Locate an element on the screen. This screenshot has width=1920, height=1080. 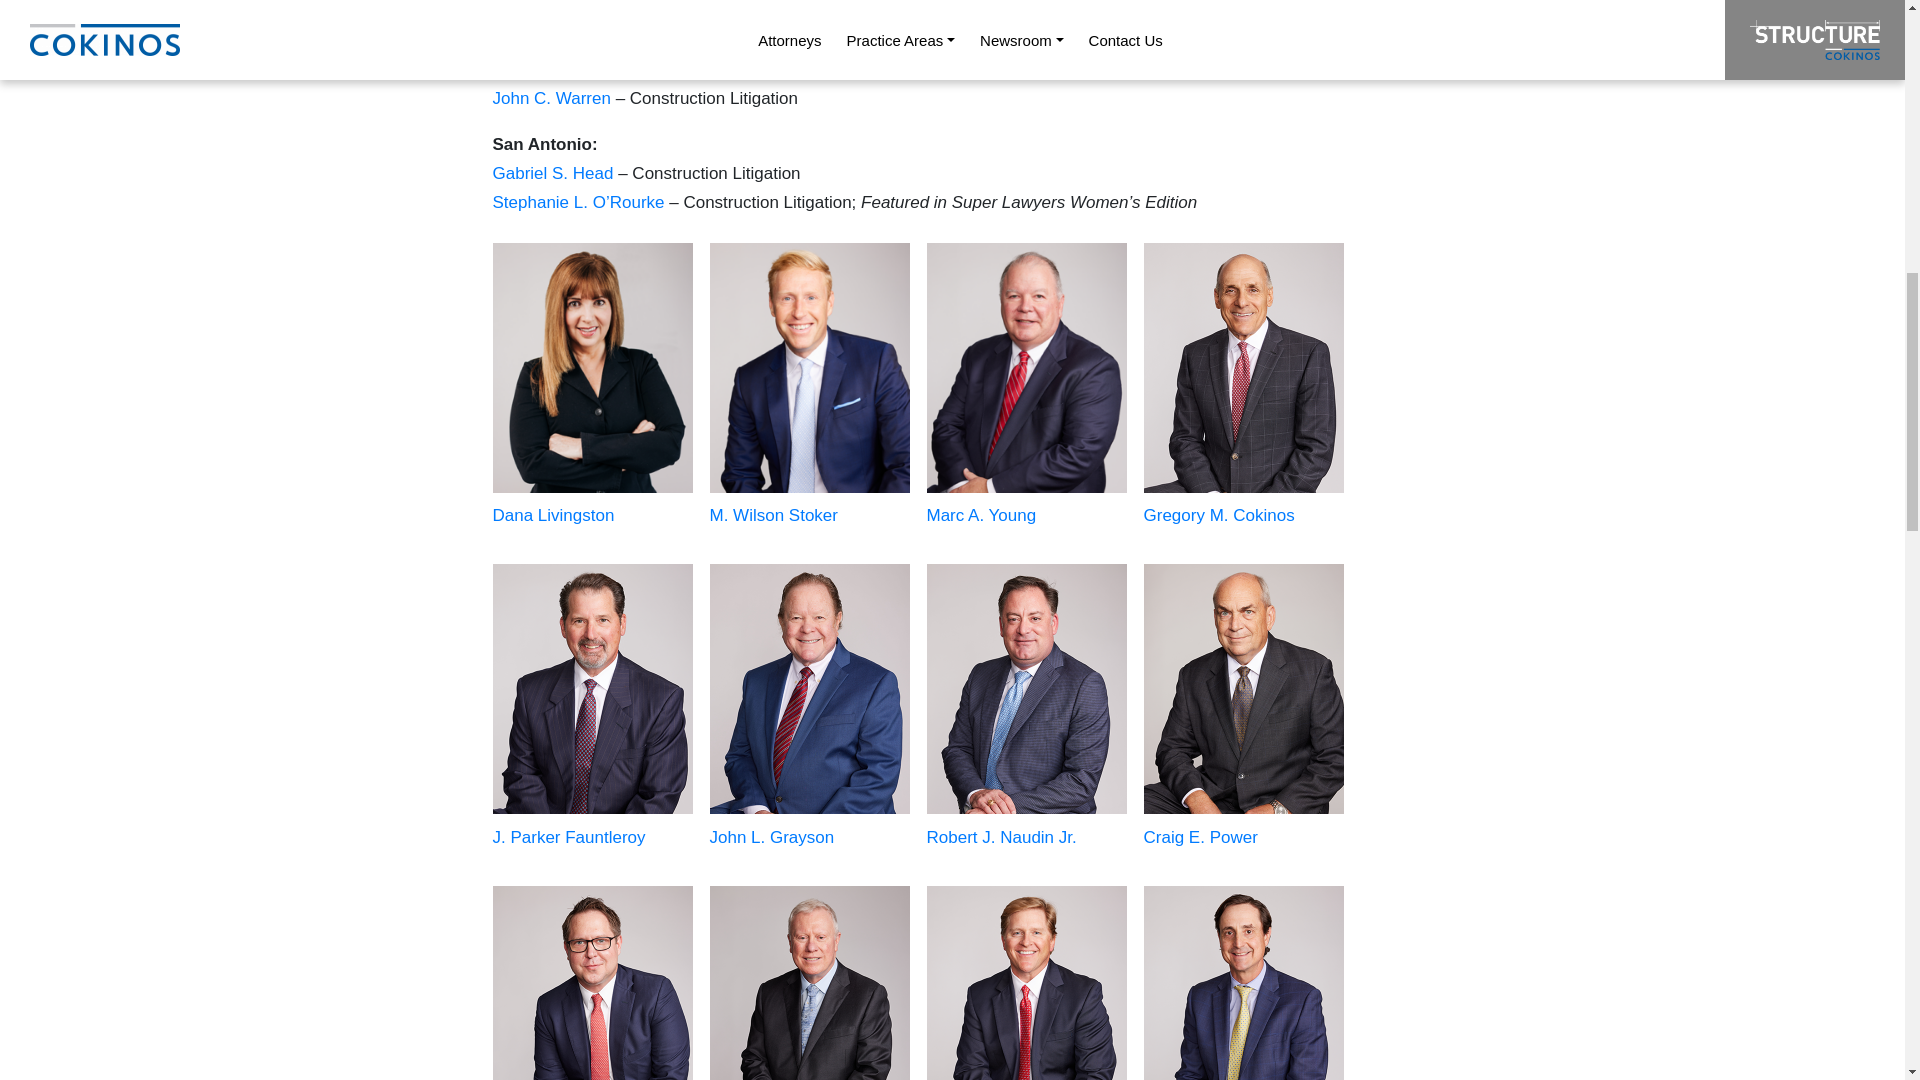
John C. Warren is located at coordinates (550, 98).